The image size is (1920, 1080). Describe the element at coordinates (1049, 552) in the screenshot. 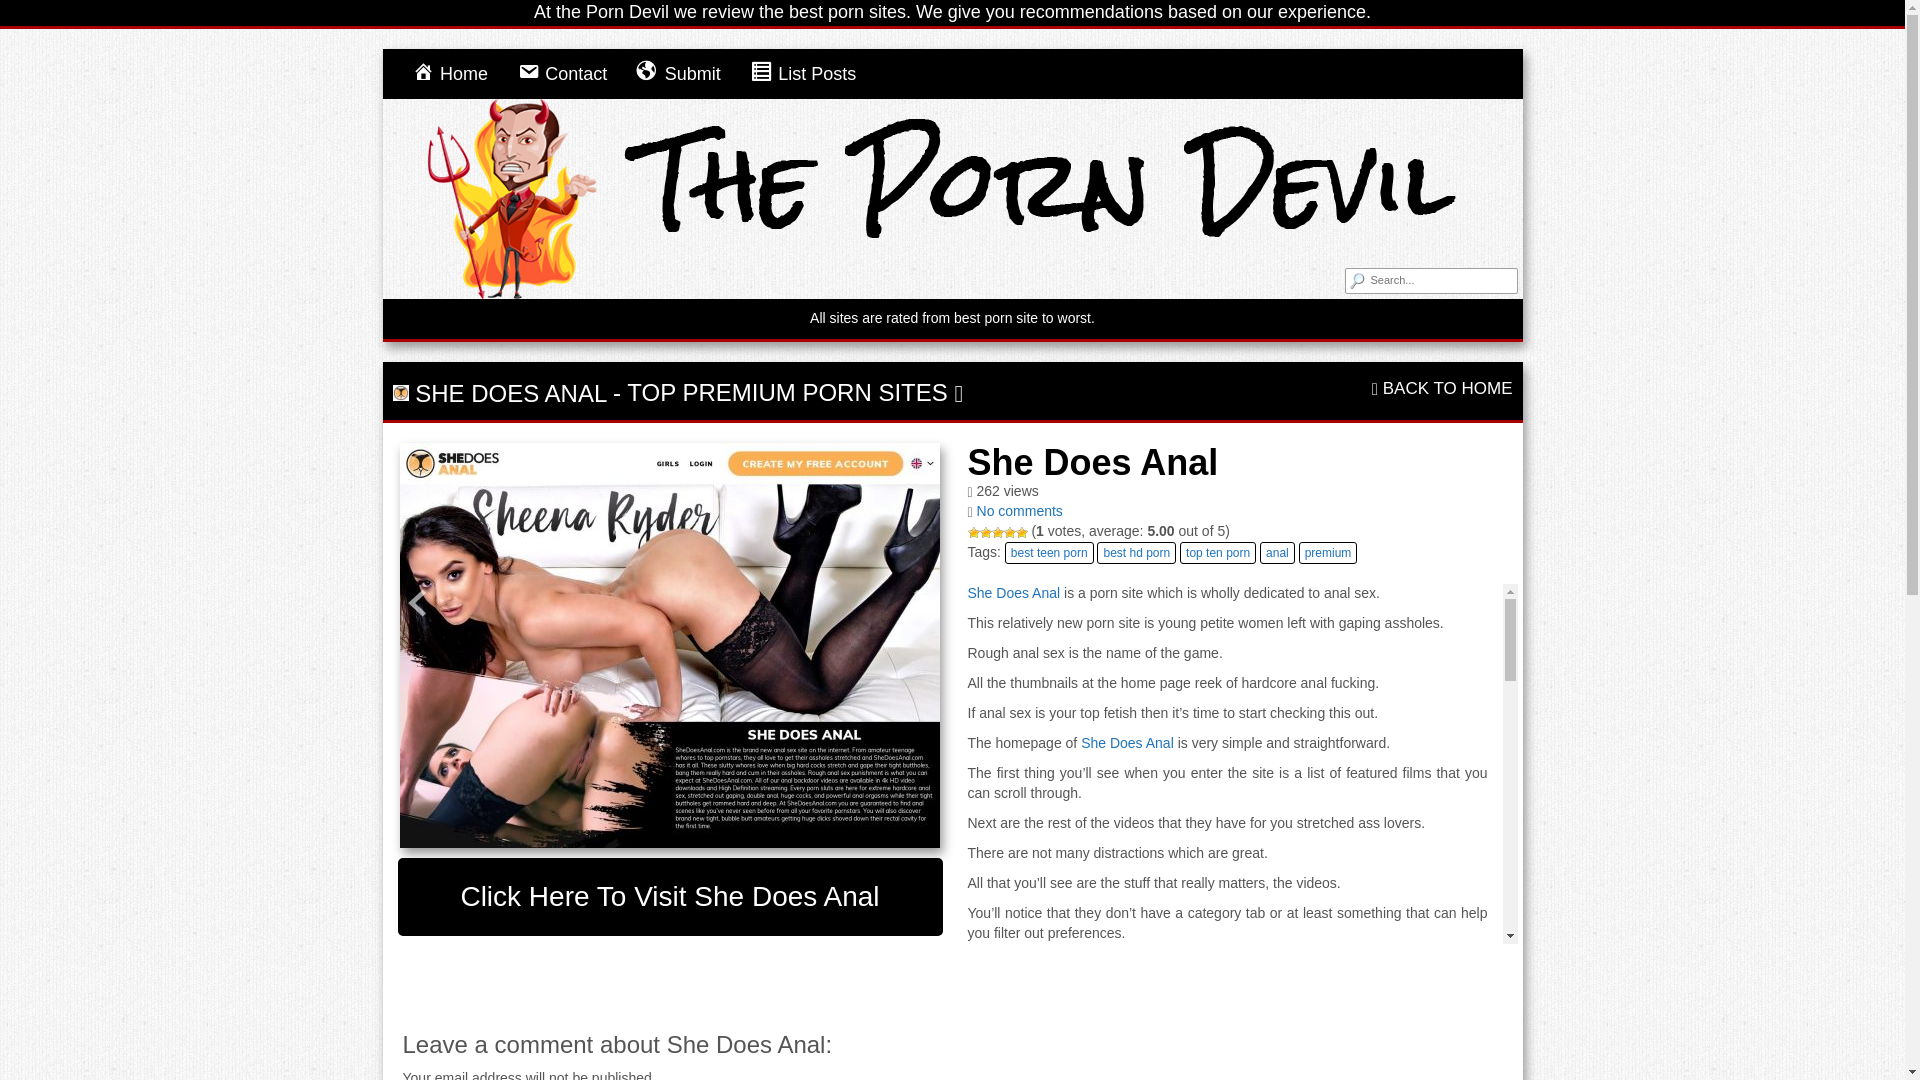

I see `best teen porn` at that location.